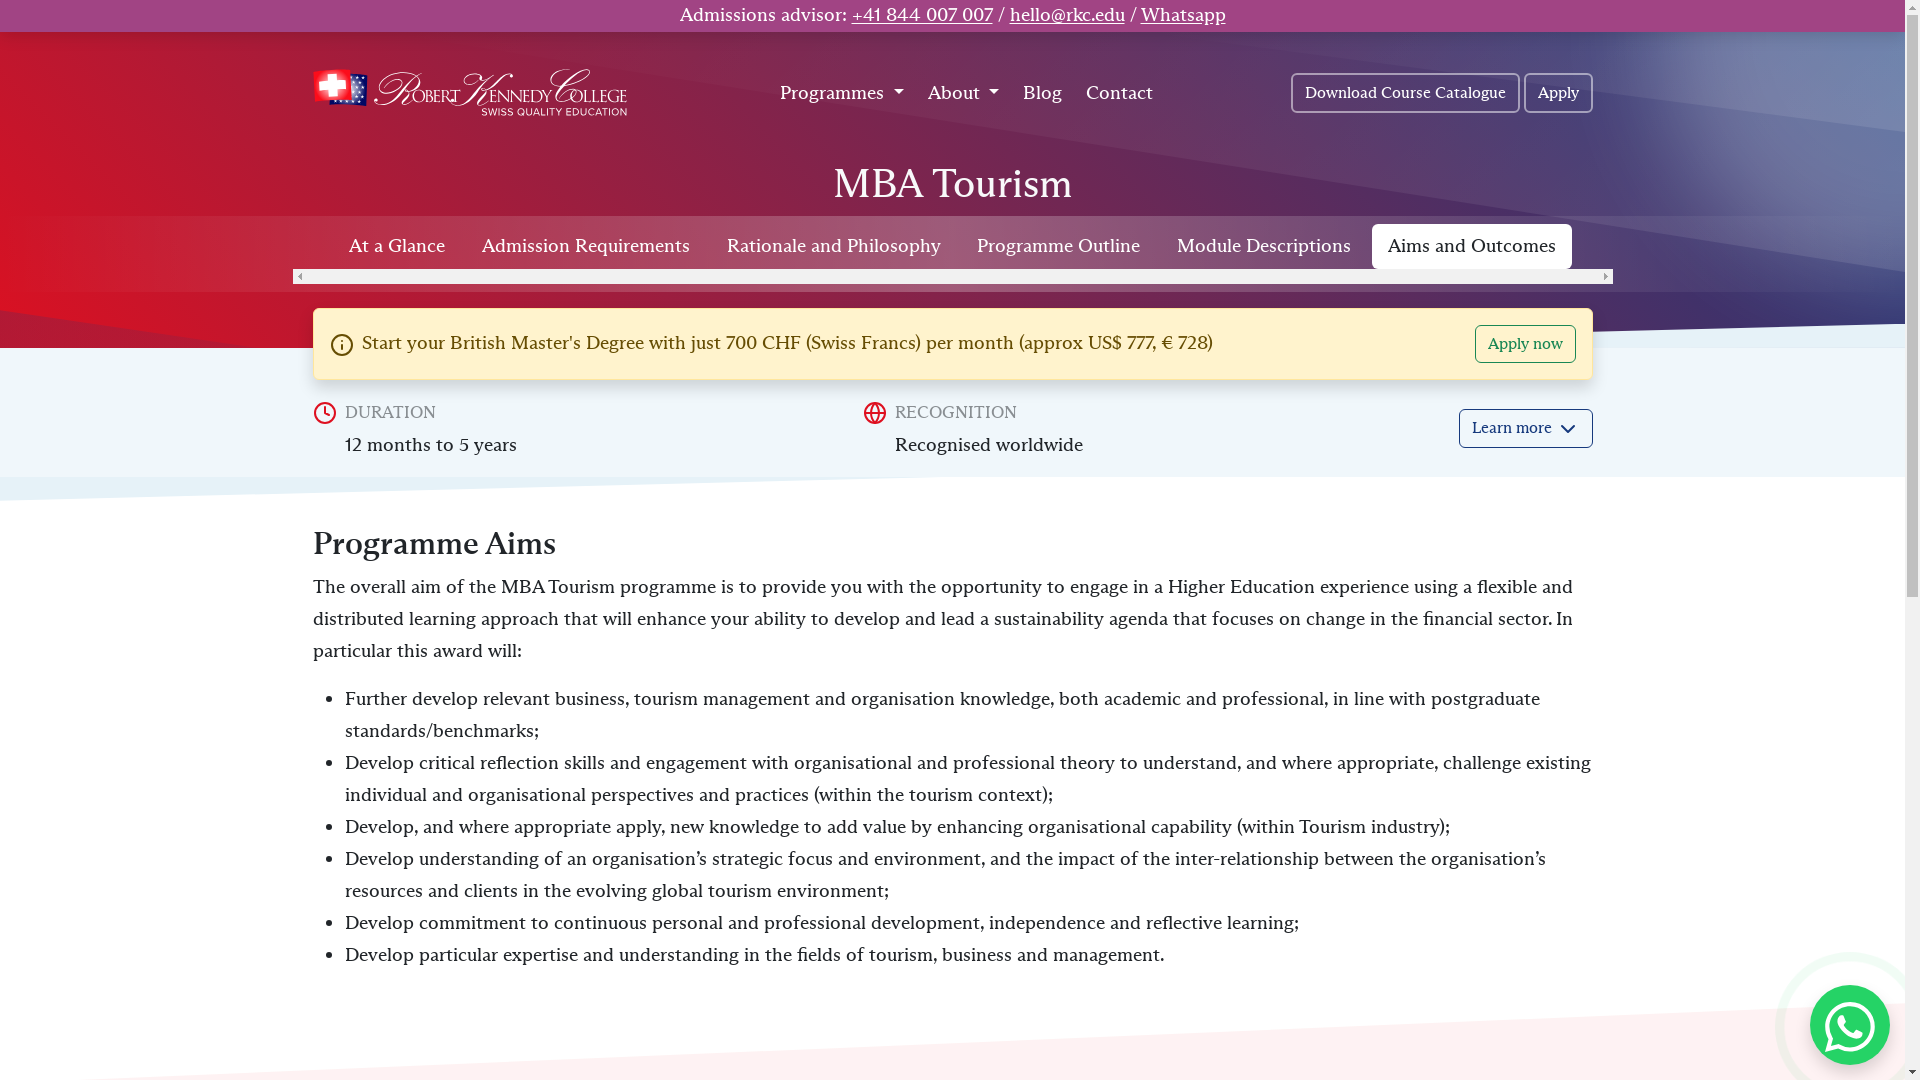 The image size is (1920, 1080). Describe the element at coordinates (1558, 93) in the screenshot. I see `Apply` at that location.